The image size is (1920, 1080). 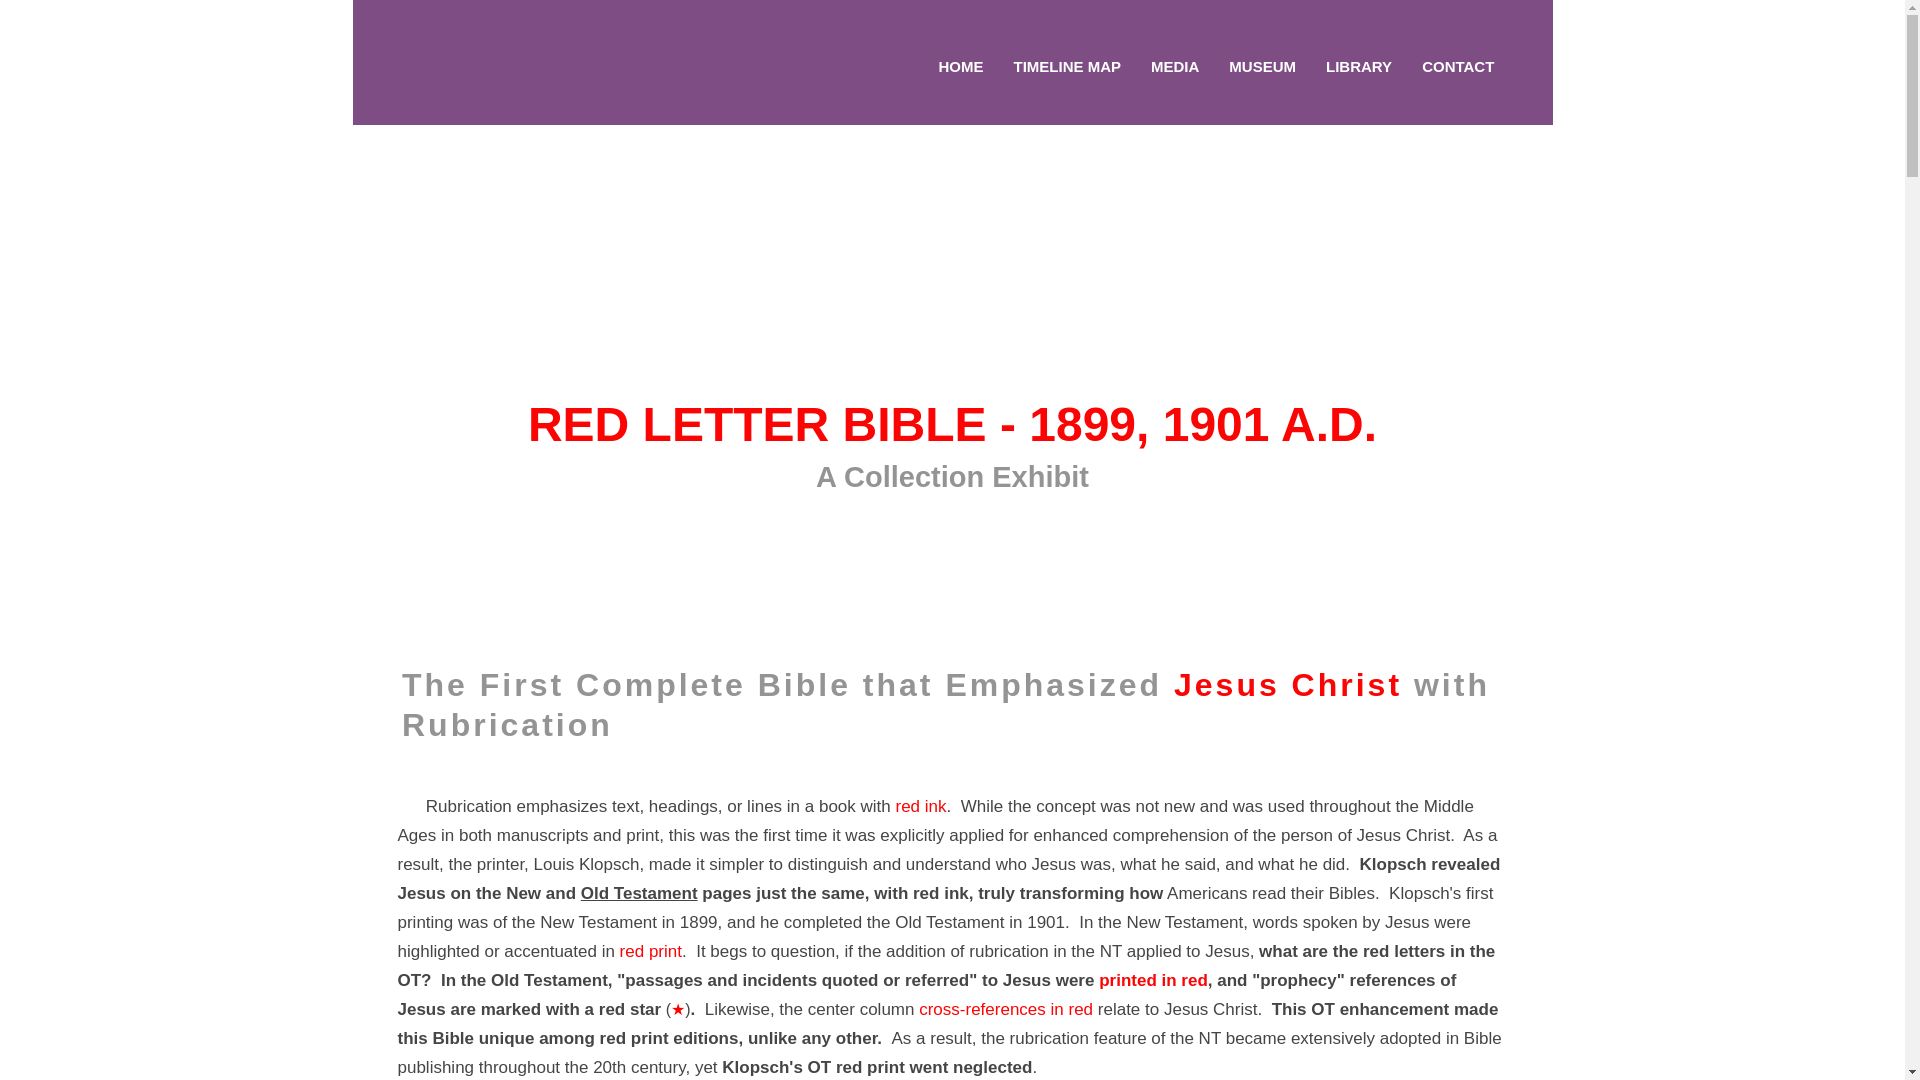 I want to click on MEDIA, so click(x=1174, y=66).